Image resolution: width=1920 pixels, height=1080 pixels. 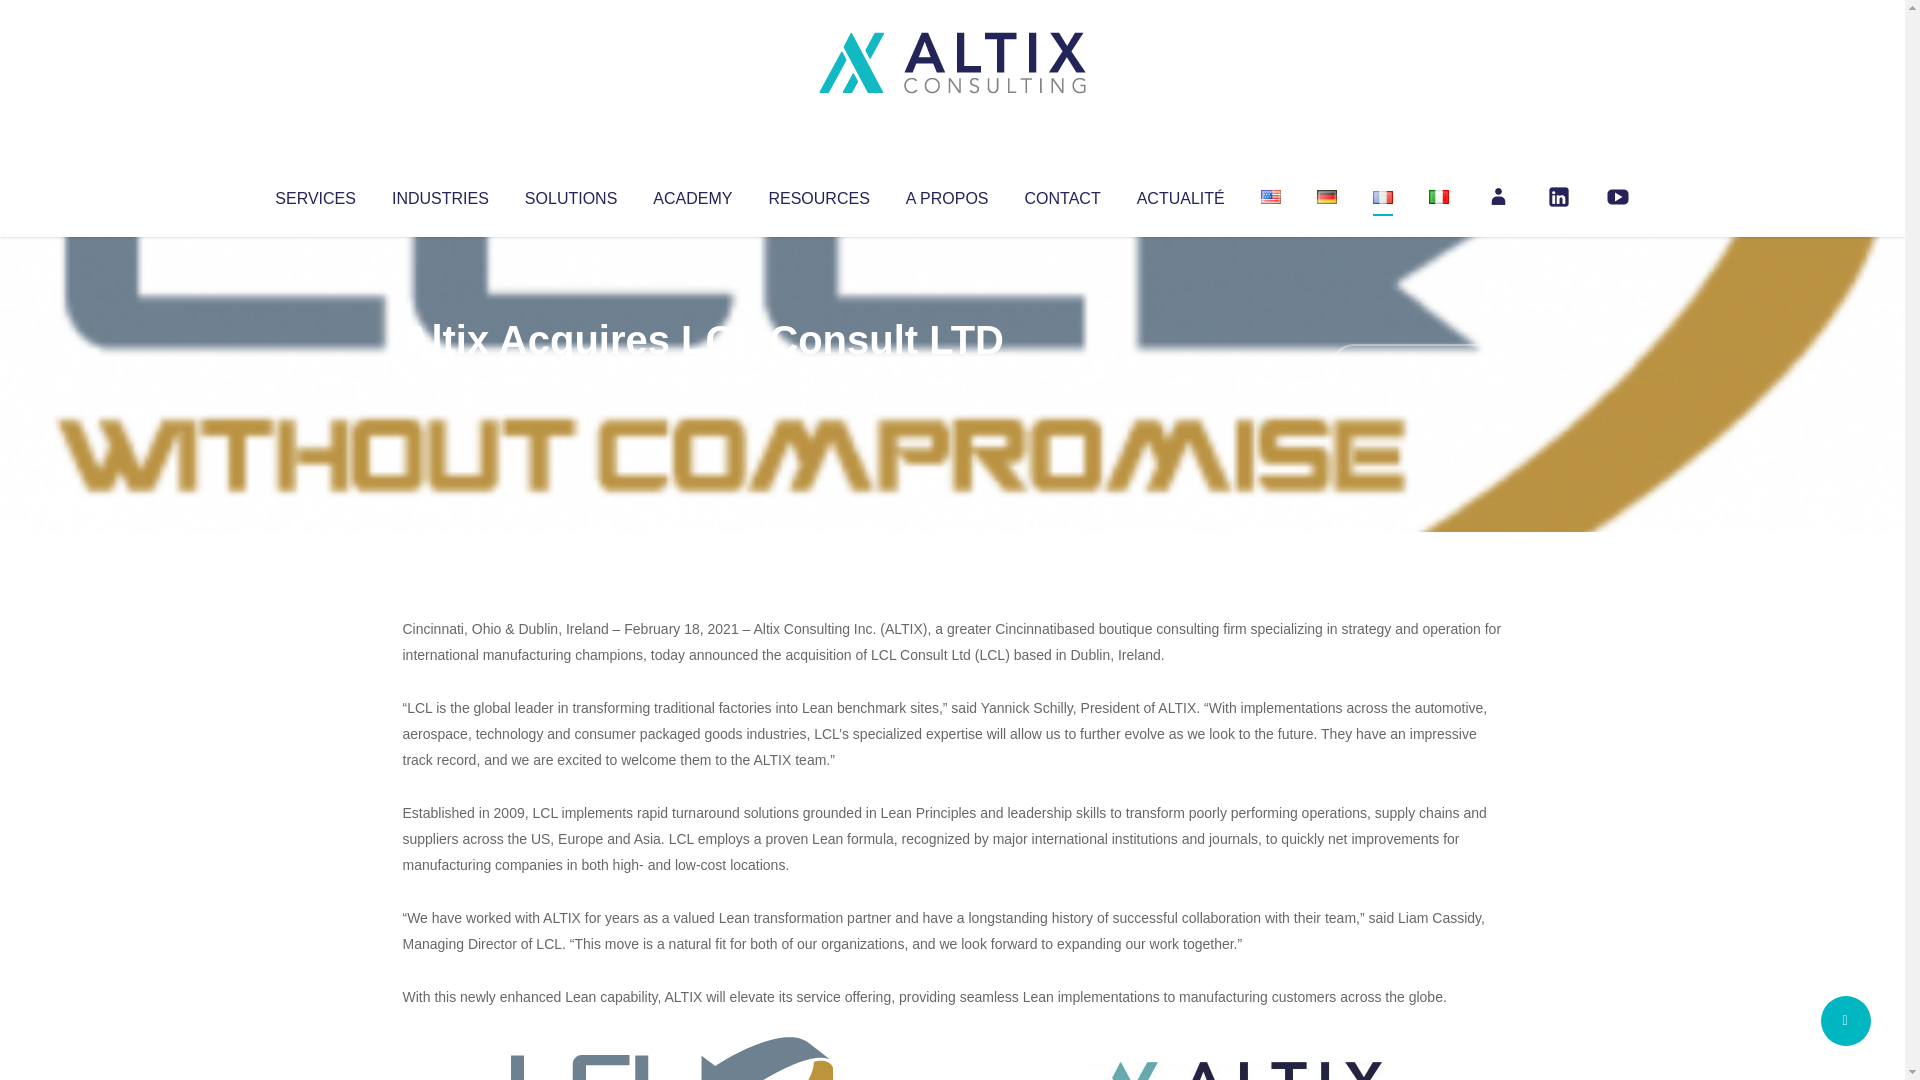 What do you see at coordinates (440, 380) in the screenshot?
I see `Articles par Altix` at bounding box center [440, 380].